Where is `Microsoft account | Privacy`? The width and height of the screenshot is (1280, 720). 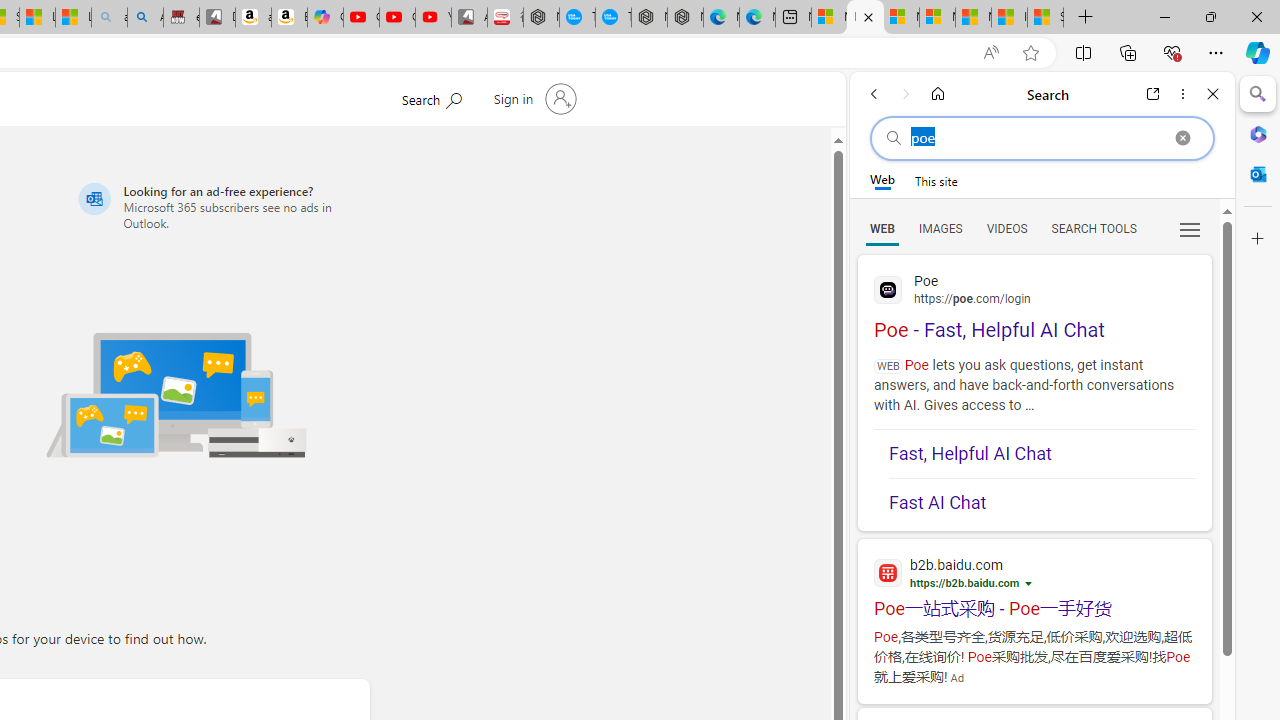
Microsoft account | Privacy is located at coordinates (937, 18).